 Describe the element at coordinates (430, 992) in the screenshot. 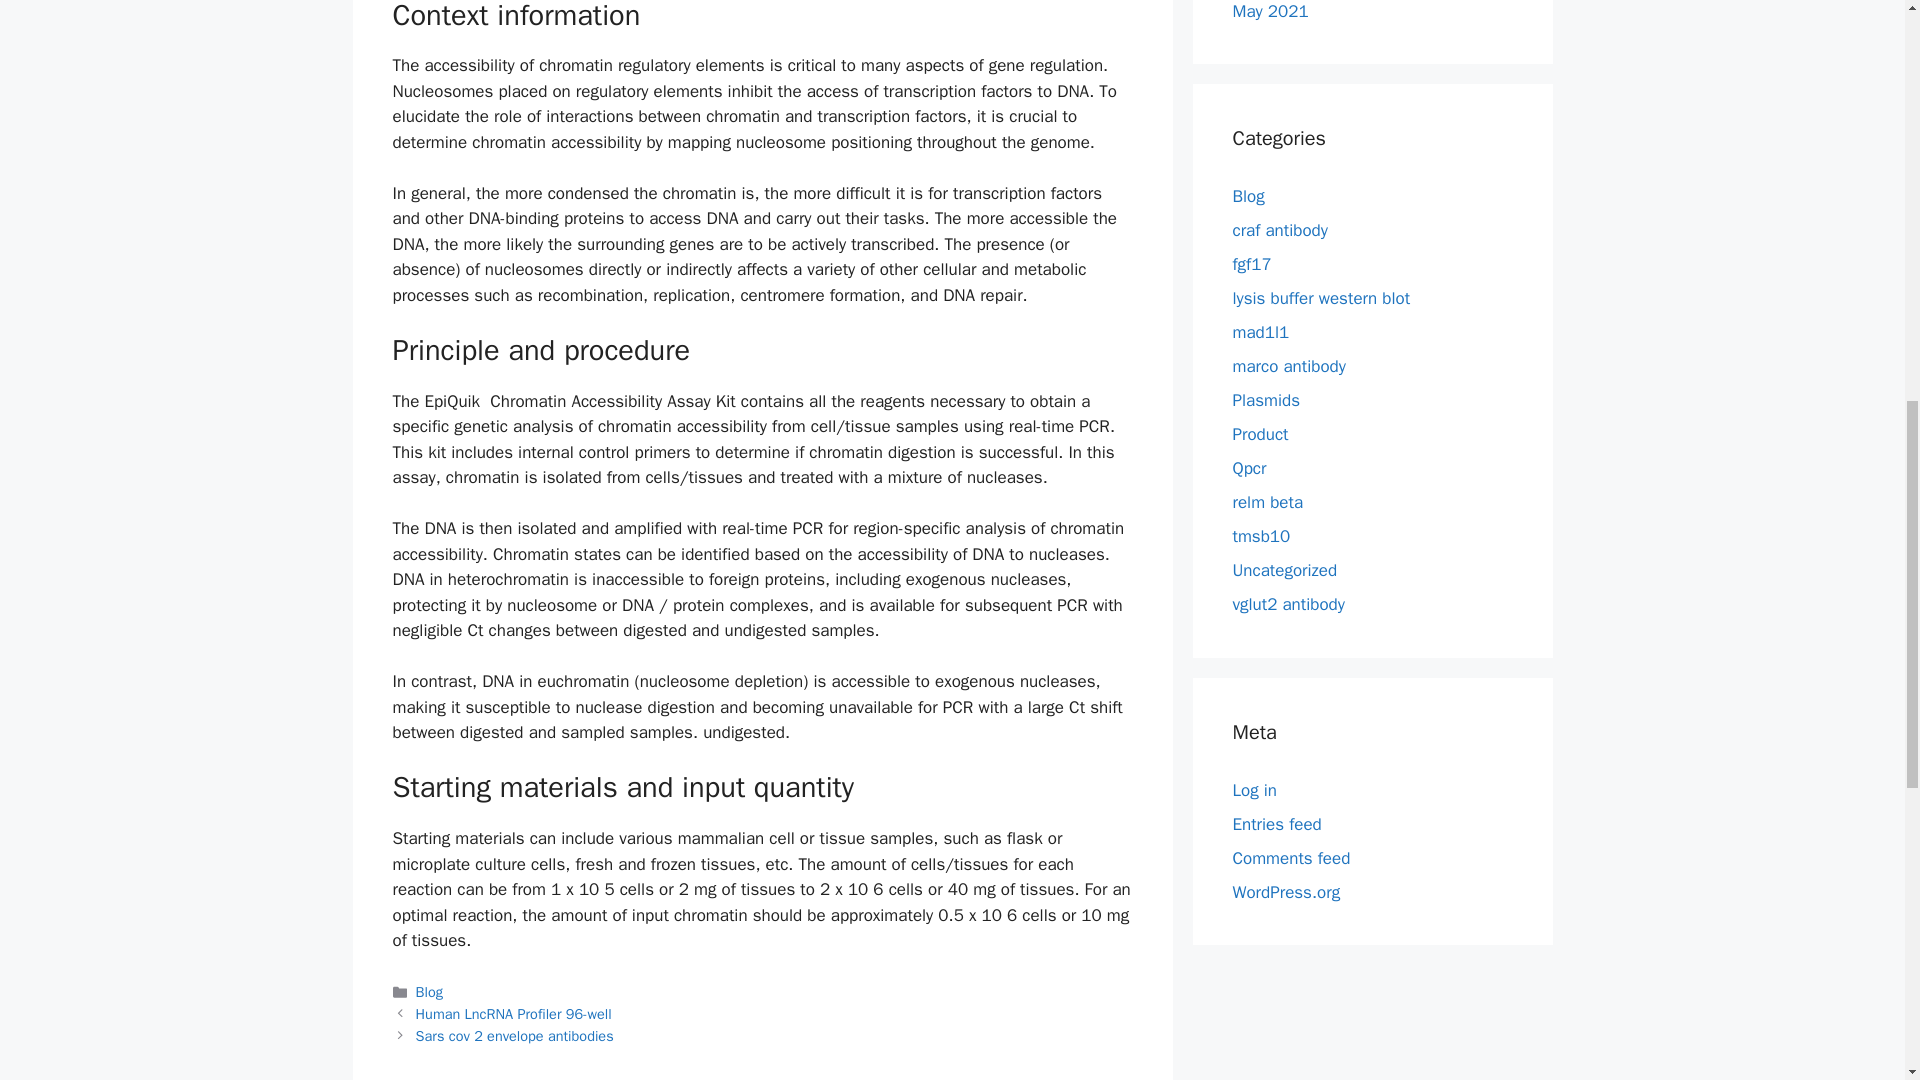

I see `Blog` at that location.